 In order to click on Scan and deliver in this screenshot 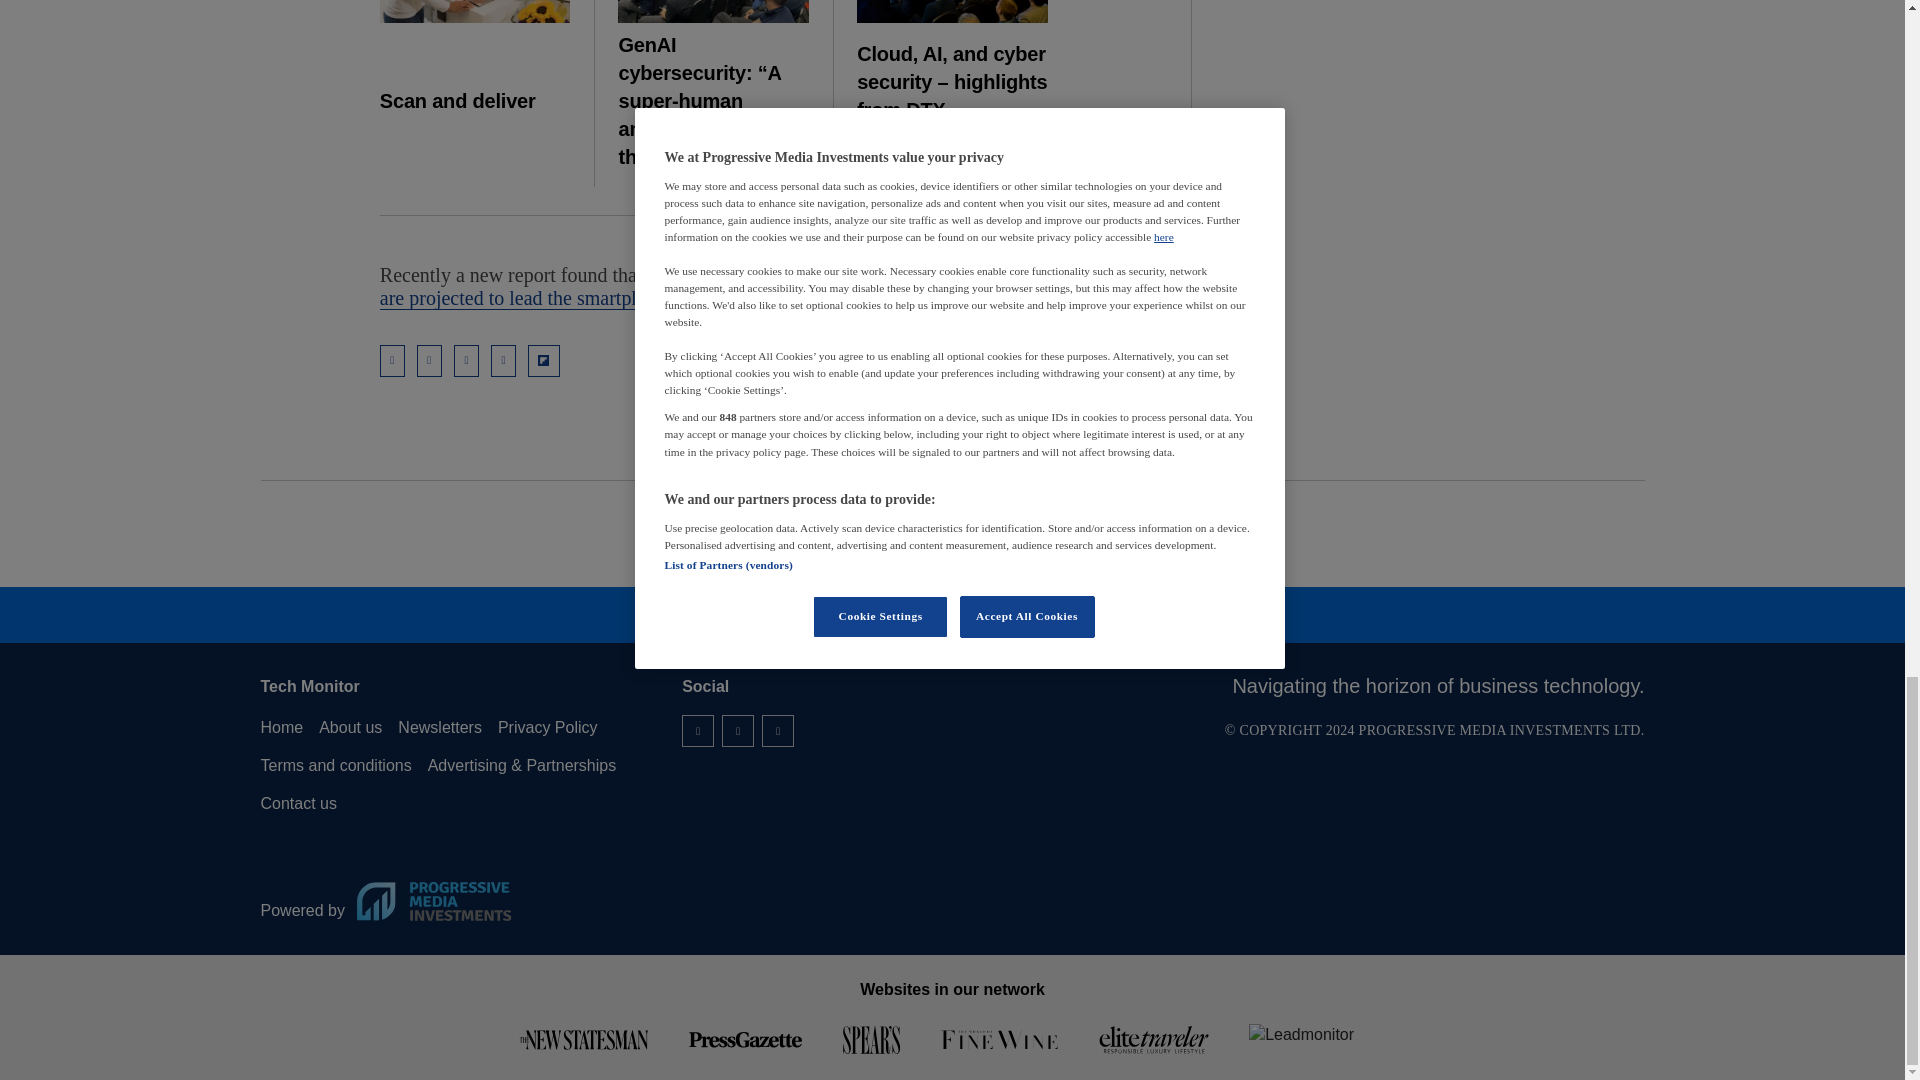, I will do `click(475, 11)`.